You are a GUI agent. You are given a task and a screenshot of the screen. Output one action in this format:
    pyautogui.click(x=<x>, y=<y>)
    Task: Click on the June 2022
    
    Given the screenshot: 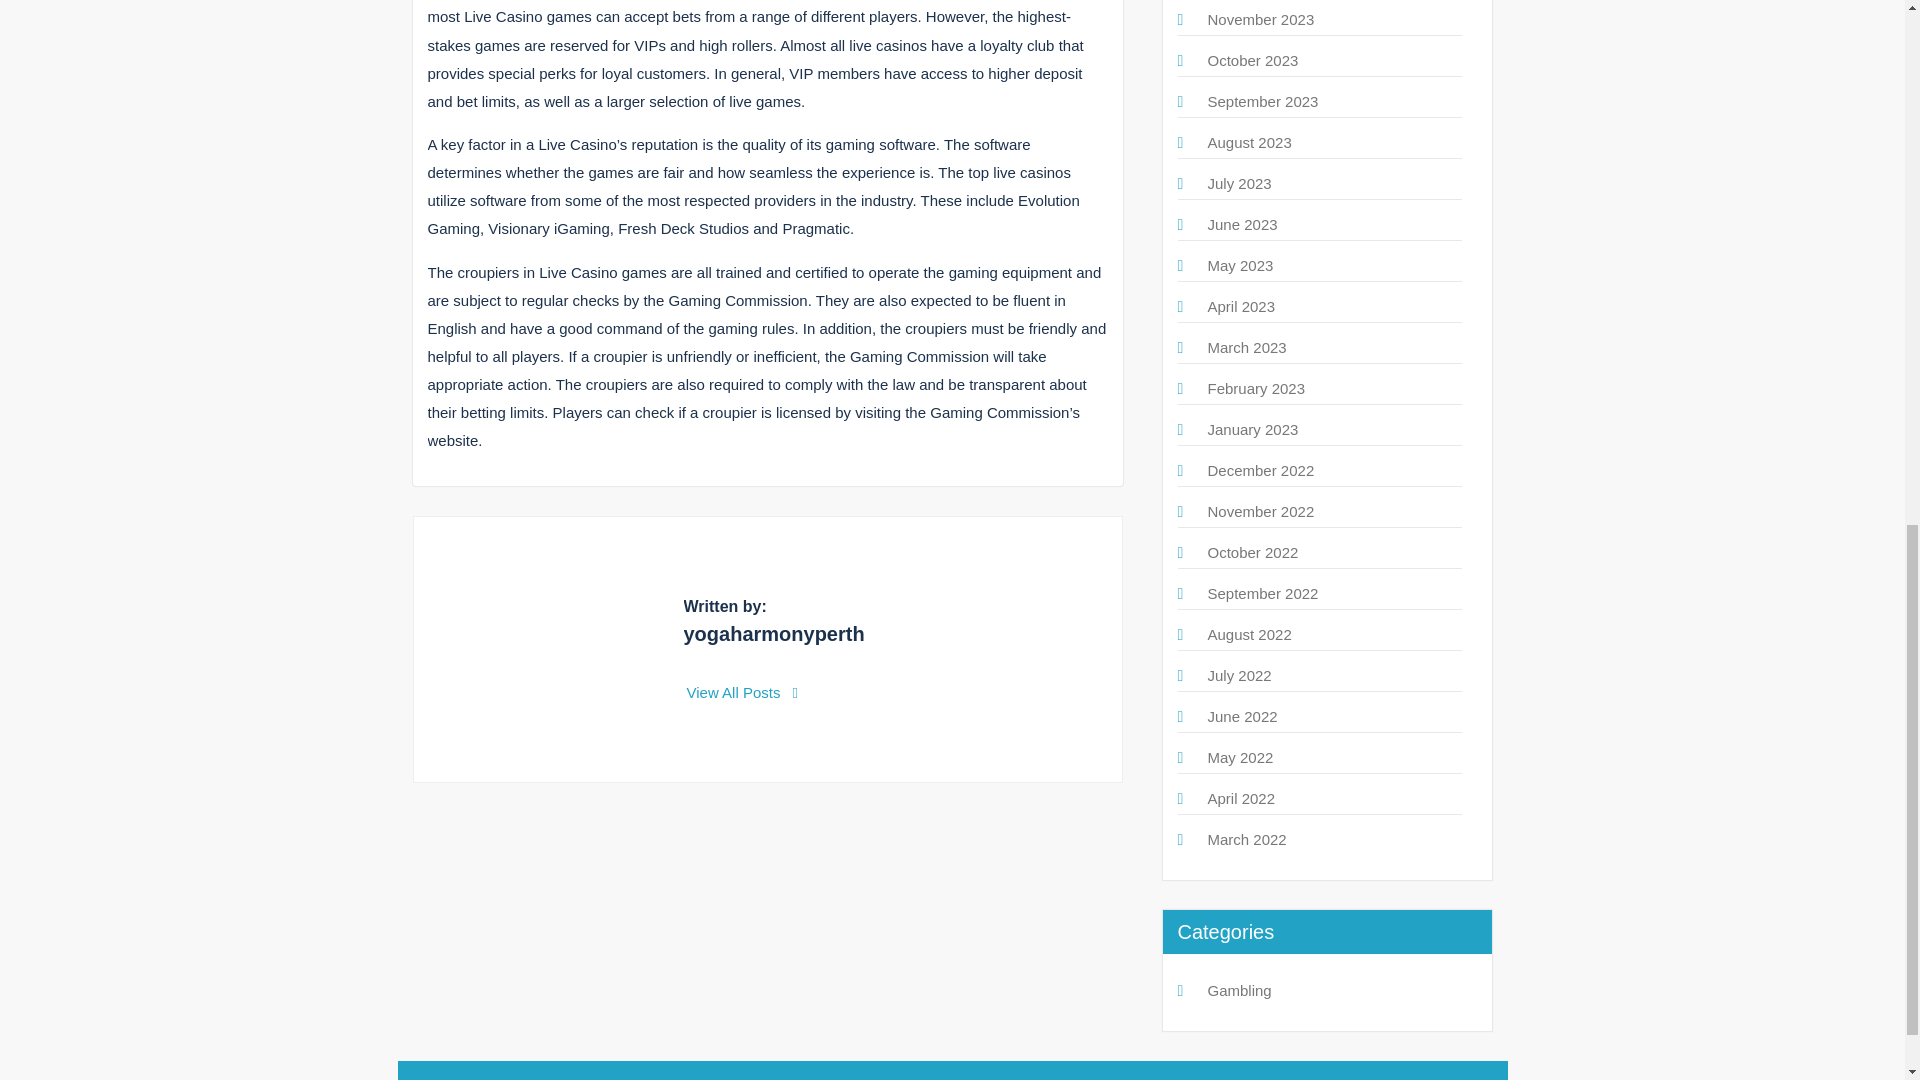 What is the action you would take?
    pyautogui.click(x=1242, y=716)
    